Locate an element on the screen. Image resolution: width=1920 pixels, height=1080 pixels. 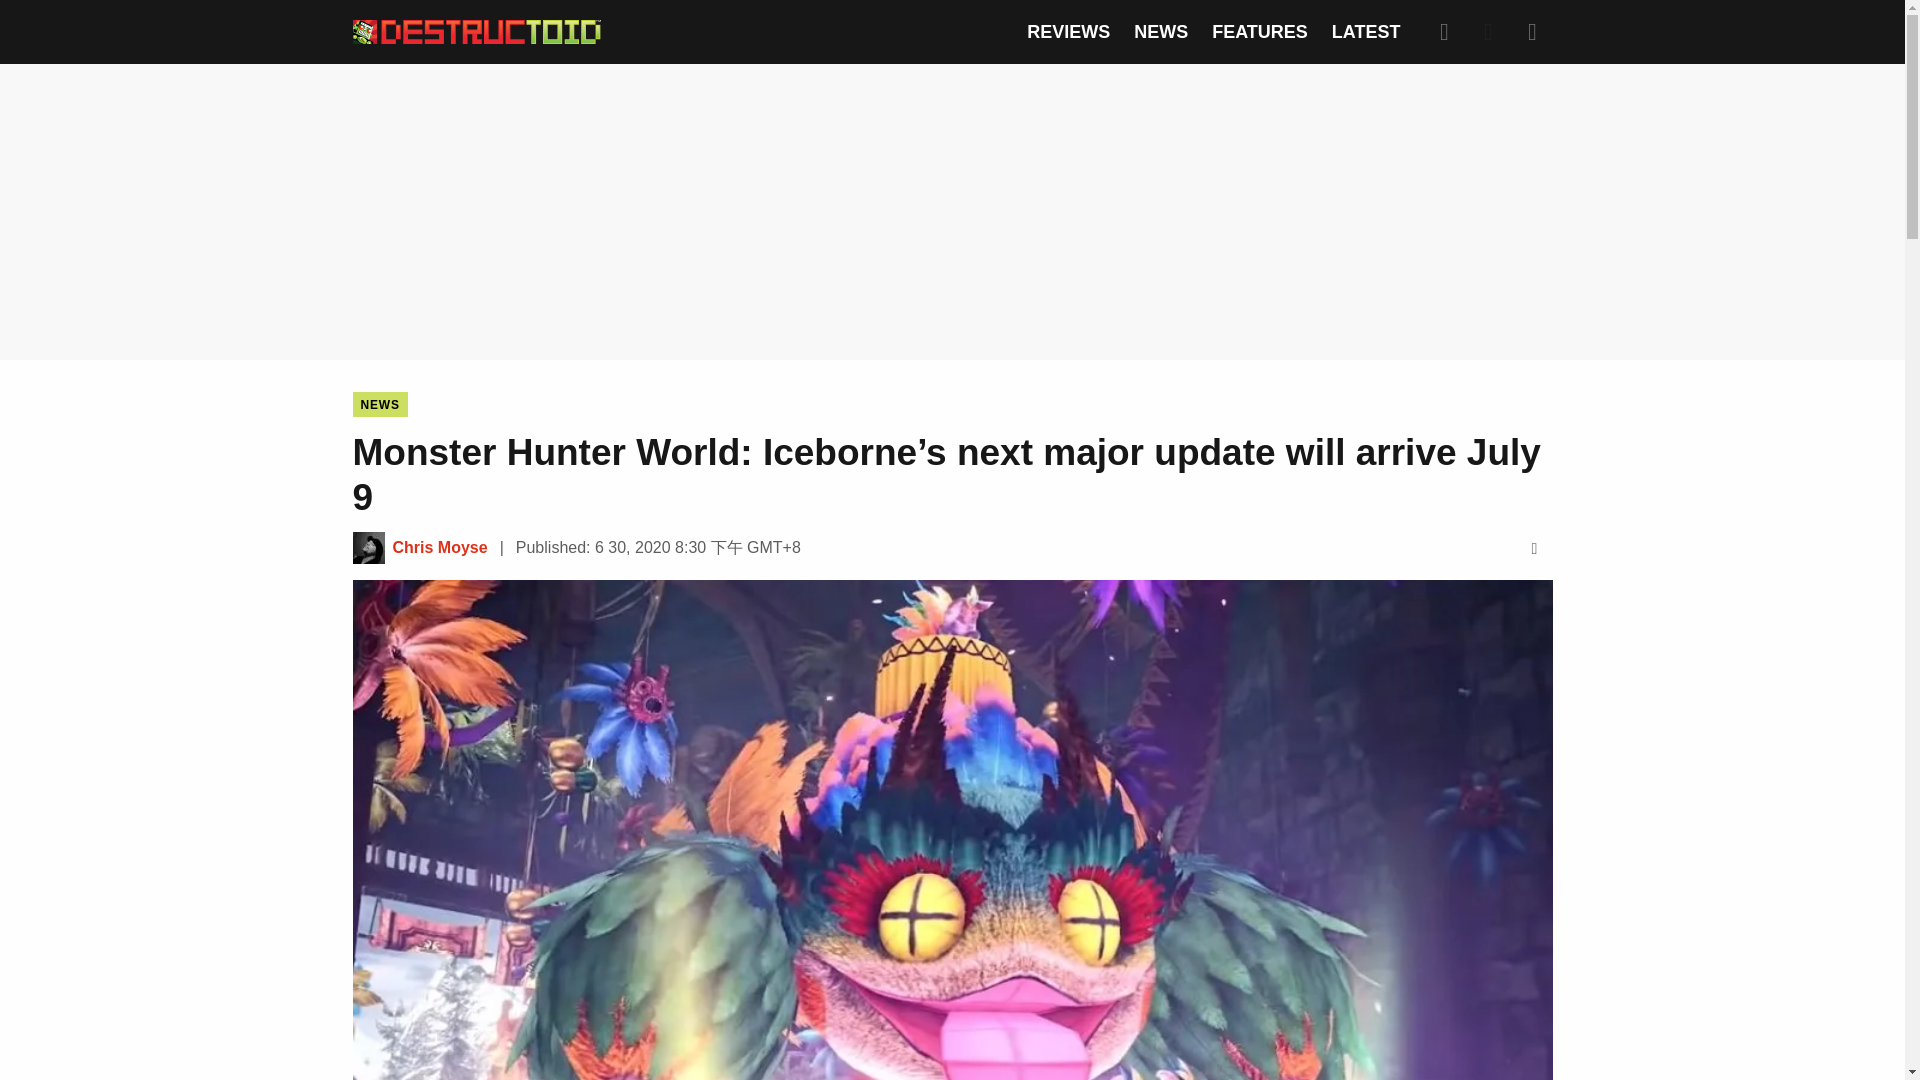
NEWS is located at coordinates (379, 404).